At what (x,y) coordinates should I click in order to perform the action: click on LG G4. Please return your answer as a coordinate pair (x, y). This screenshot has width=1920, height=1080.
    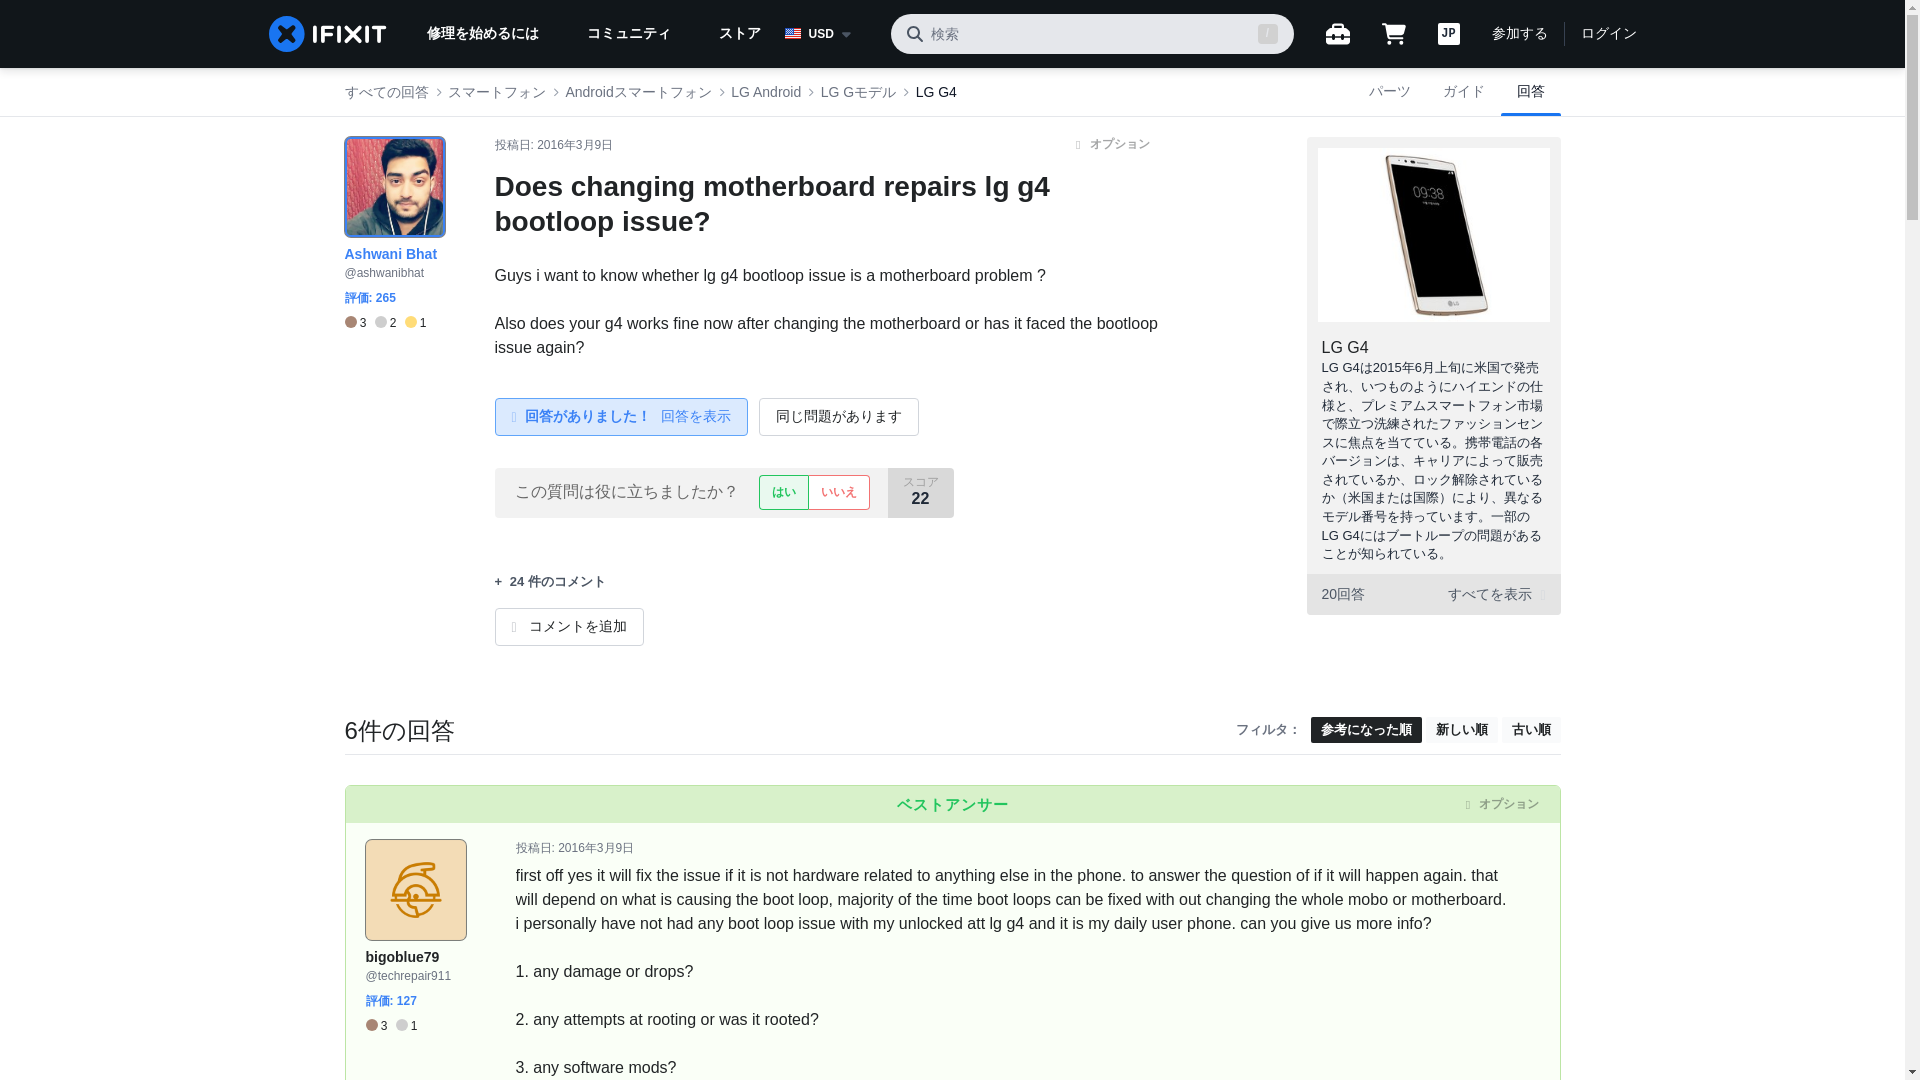
    Looking at the image, I should click on (1345, 348).